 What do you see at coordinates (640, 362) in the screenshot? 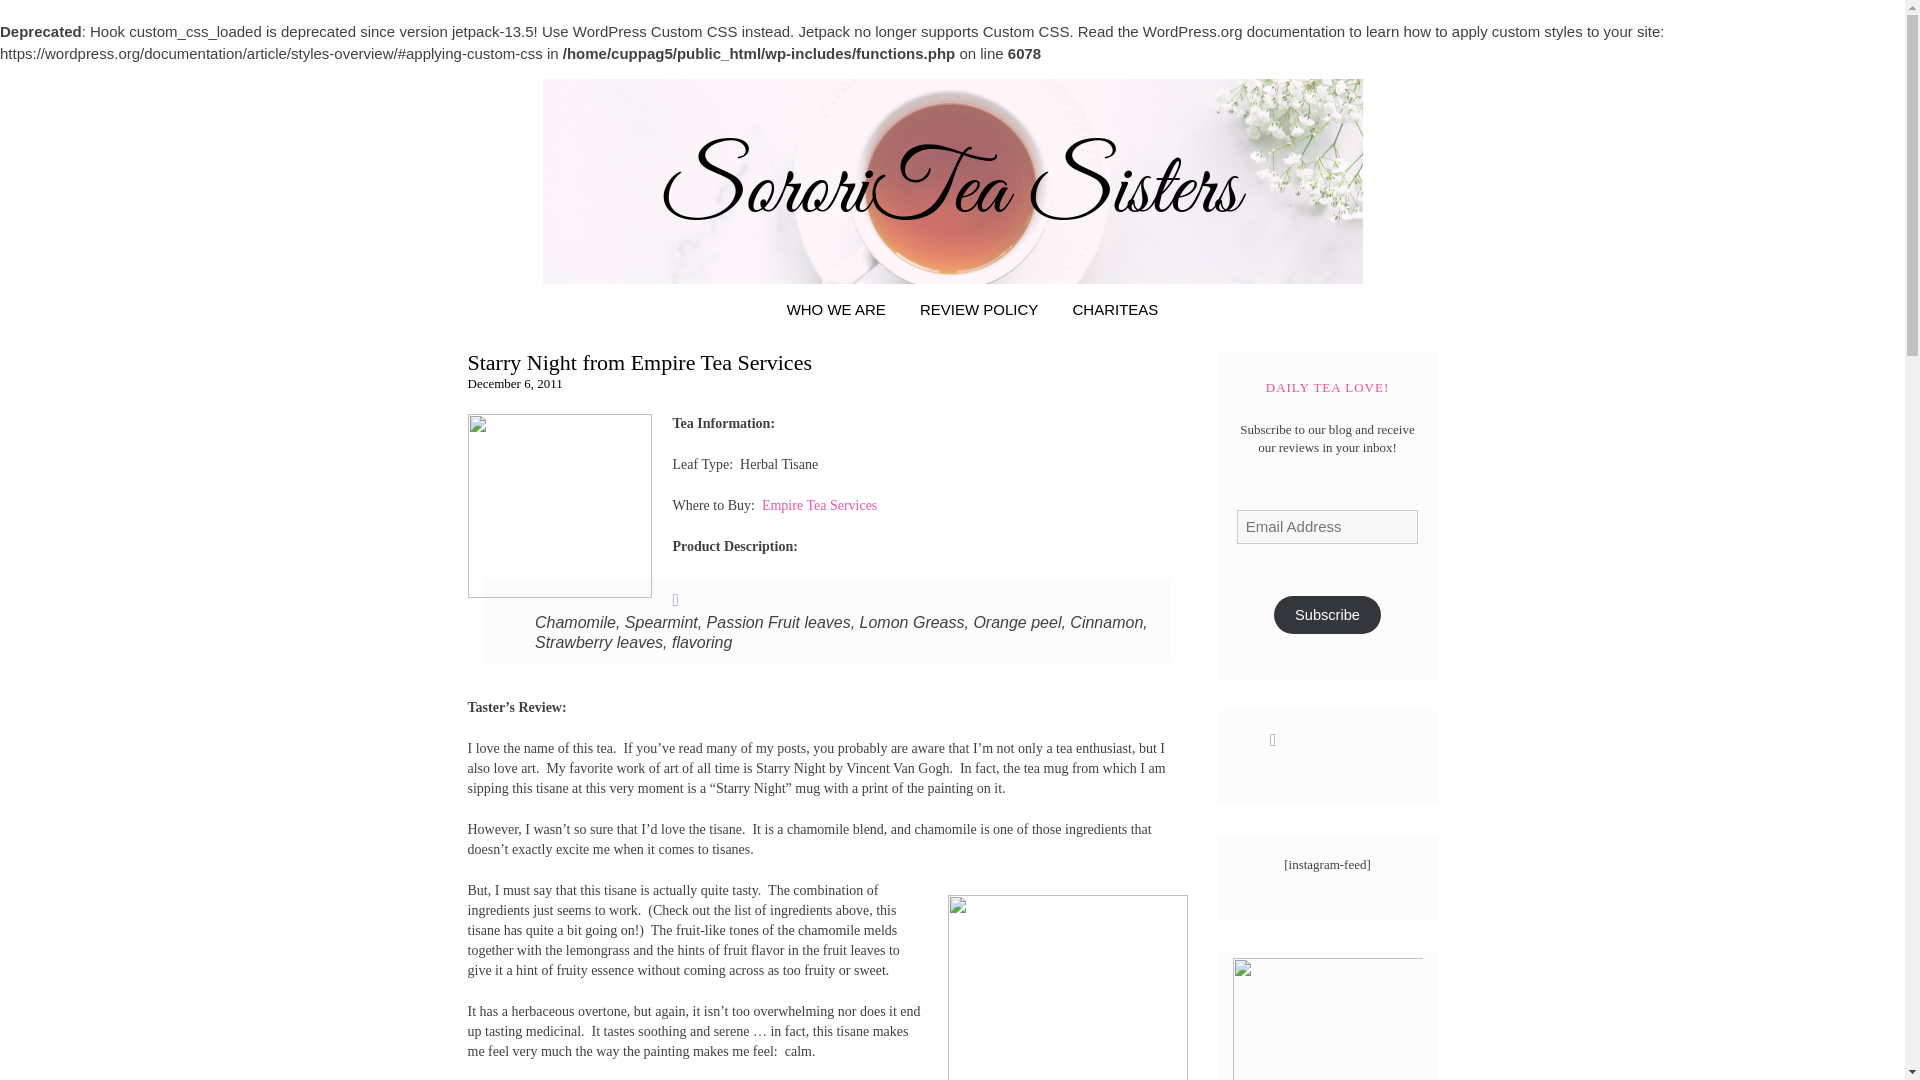
I see `Starry Night from Empire Tea Services` at bounding box center [640, 362].